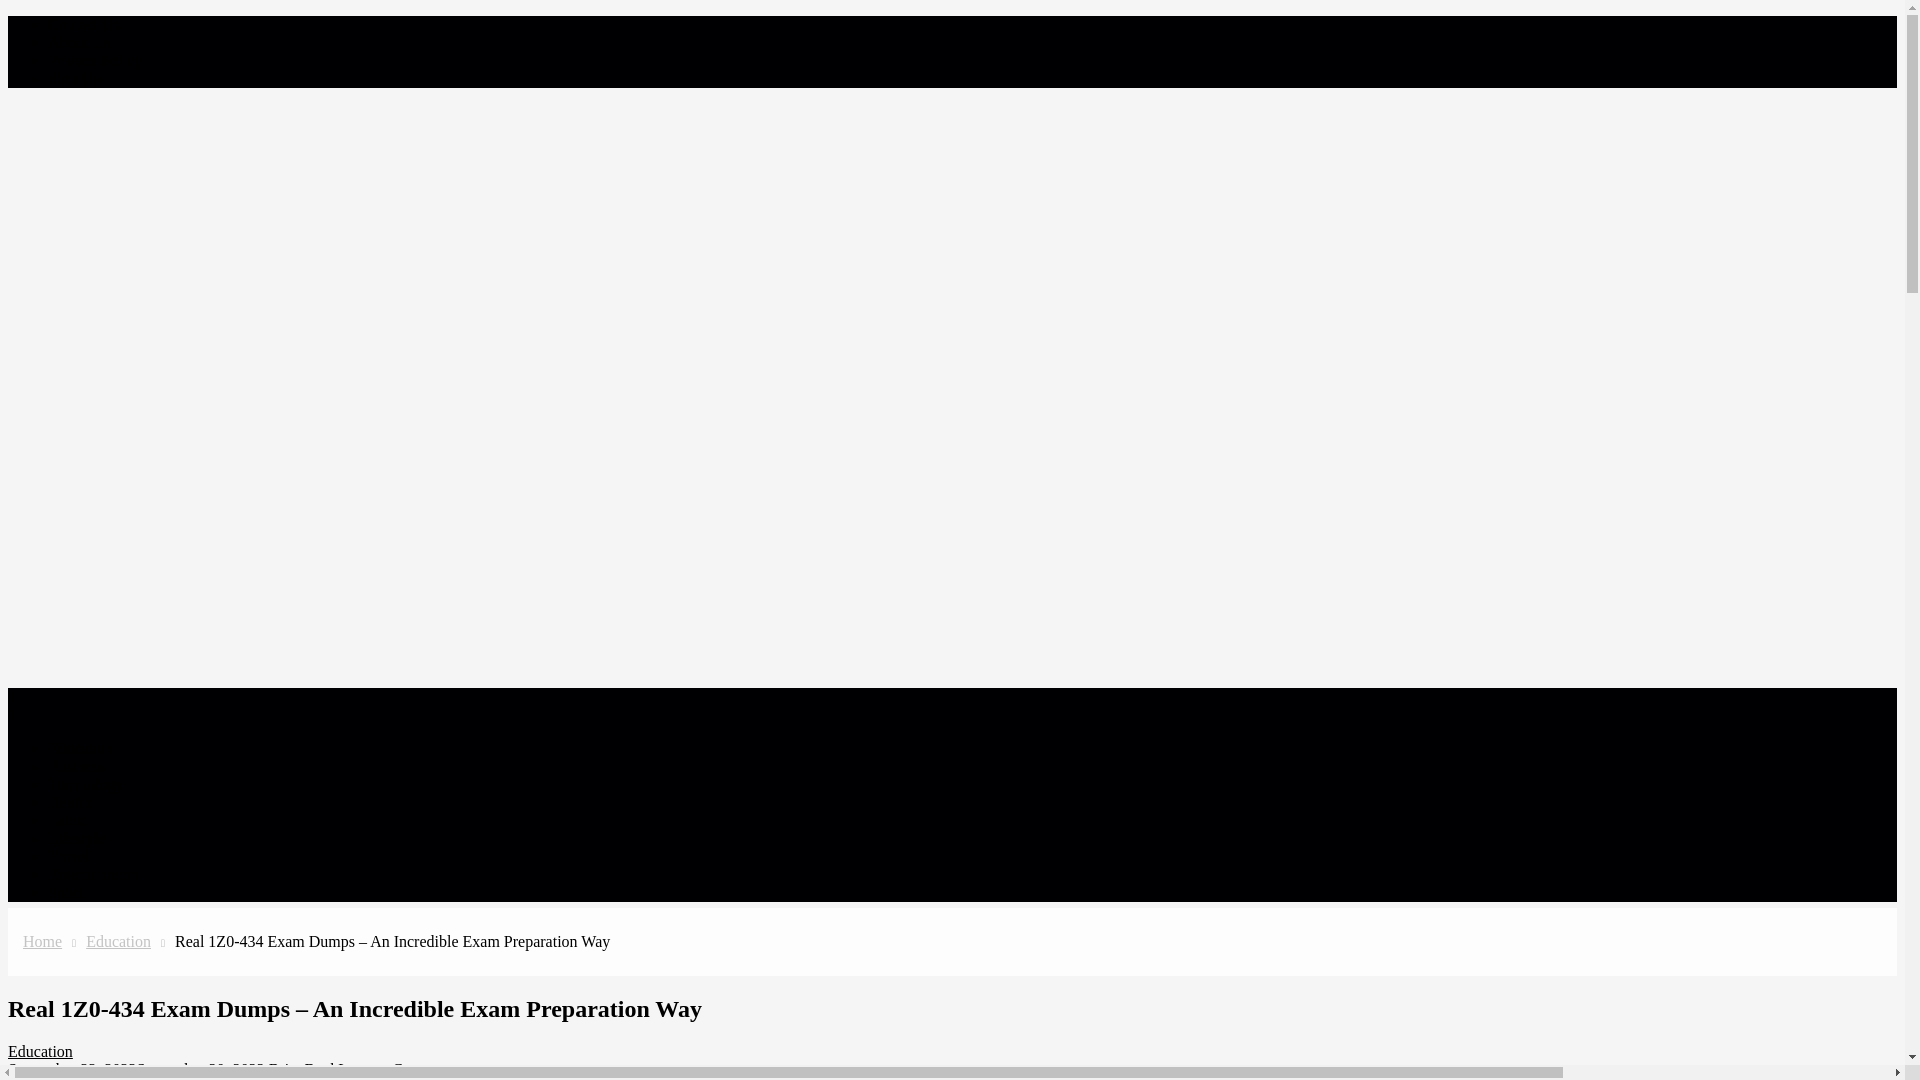  I want to click on Sport, so click(65, 892).